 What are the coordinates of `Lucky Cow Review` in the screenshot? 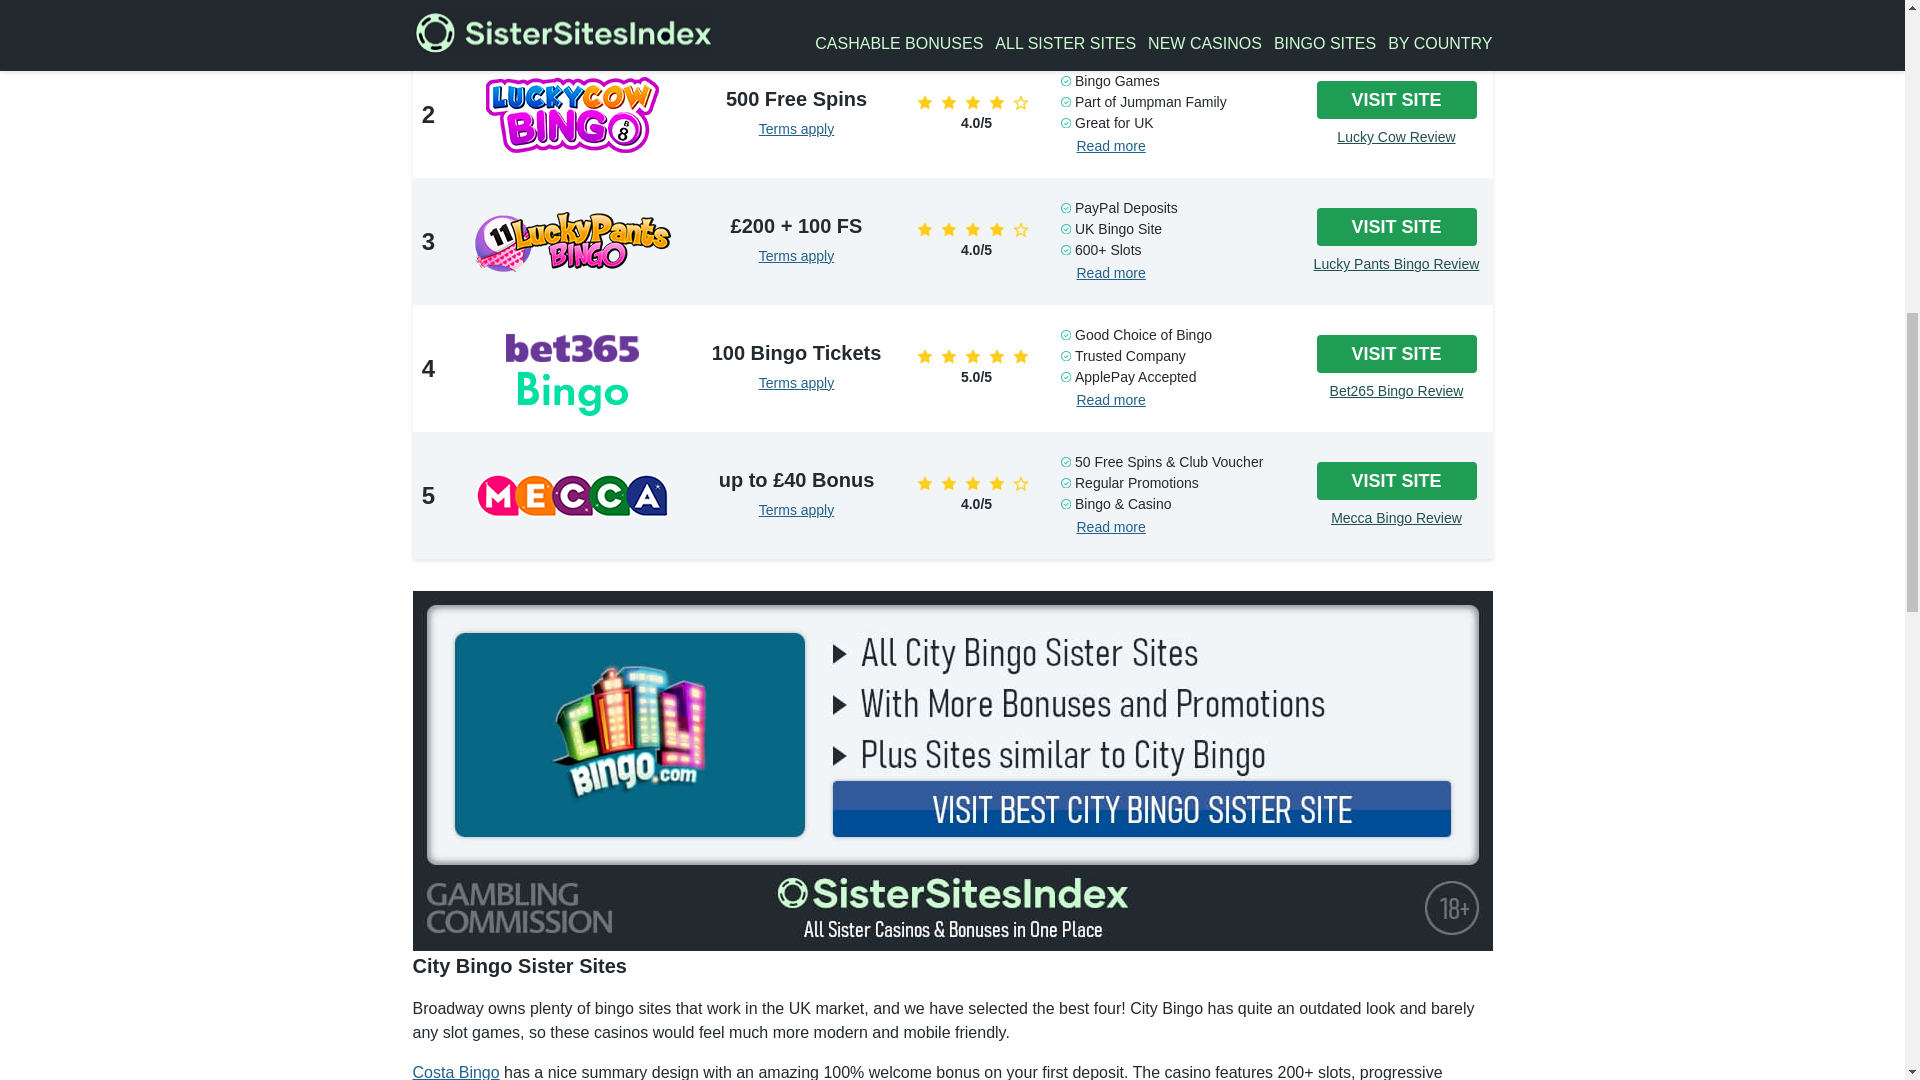 It's located at (1396, 137).